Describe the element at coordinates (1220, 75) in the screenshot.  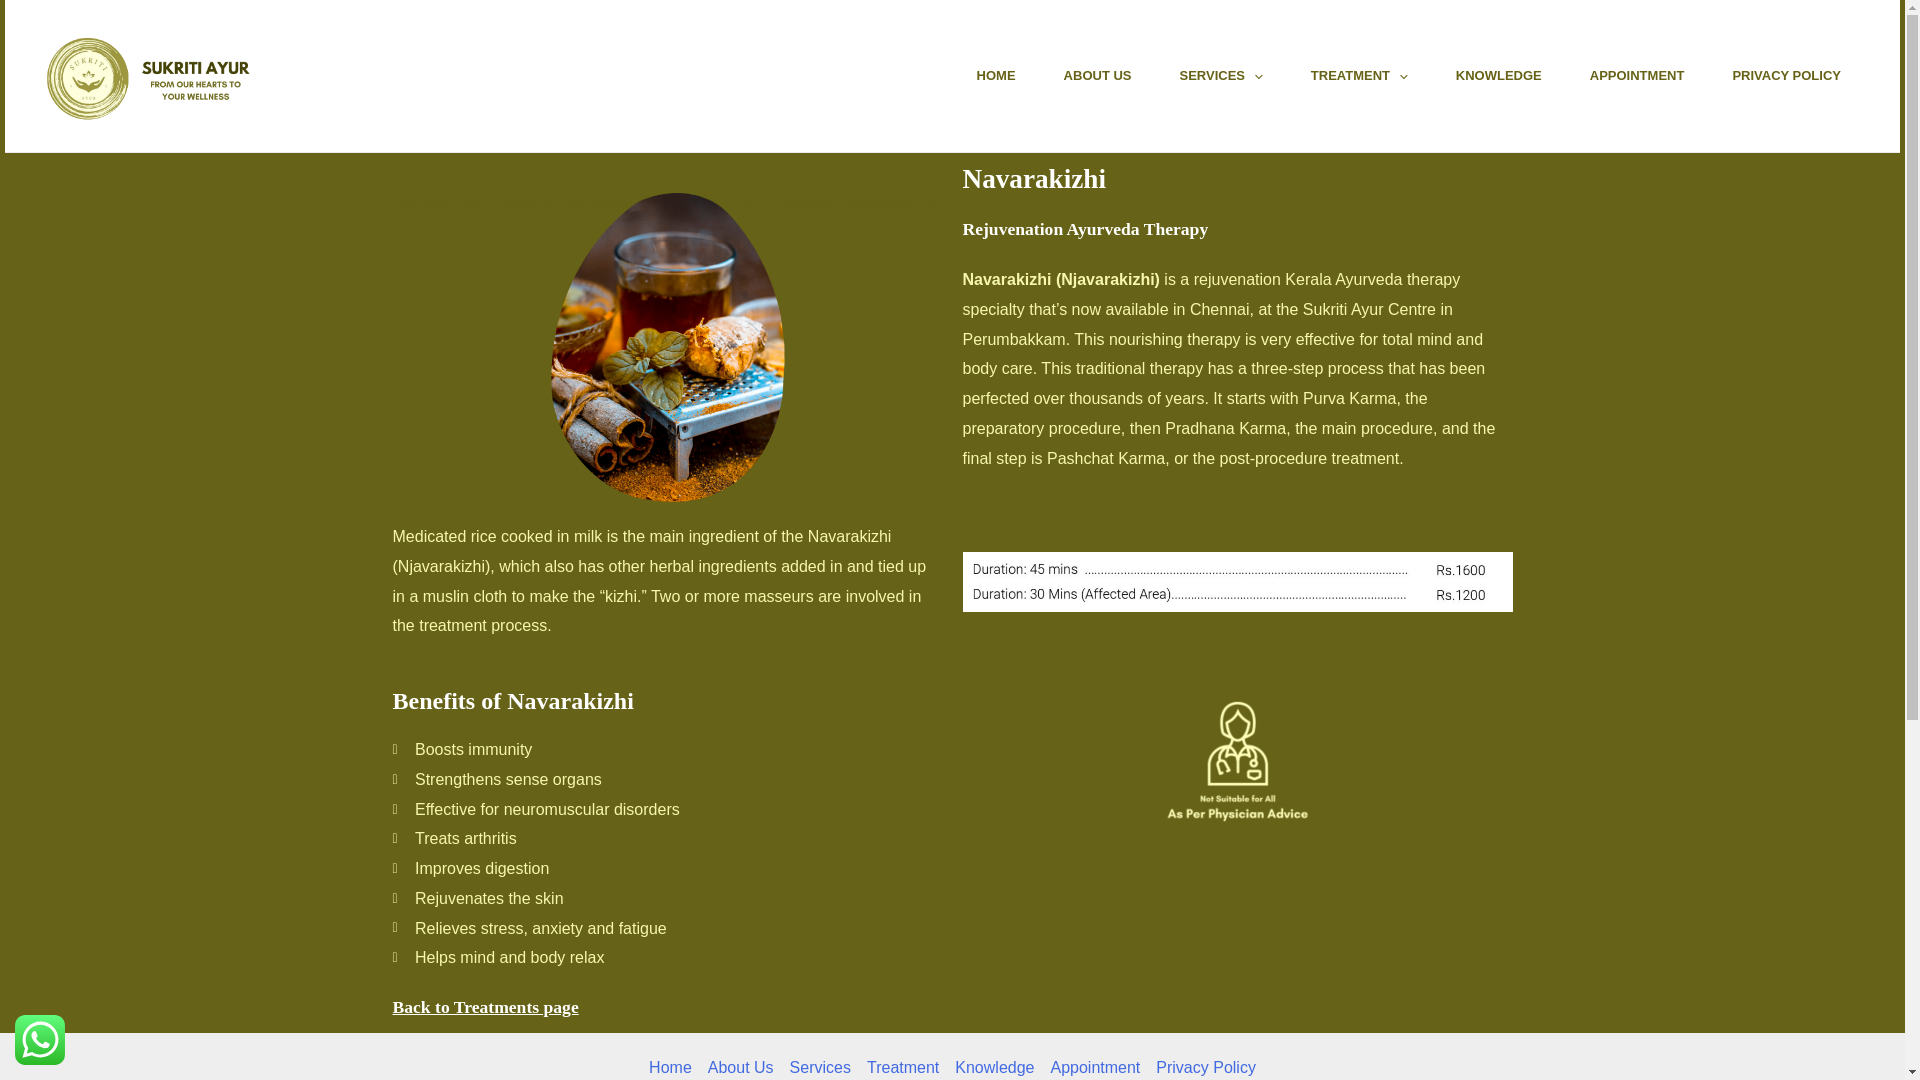
I see `SERVICES` at that location.